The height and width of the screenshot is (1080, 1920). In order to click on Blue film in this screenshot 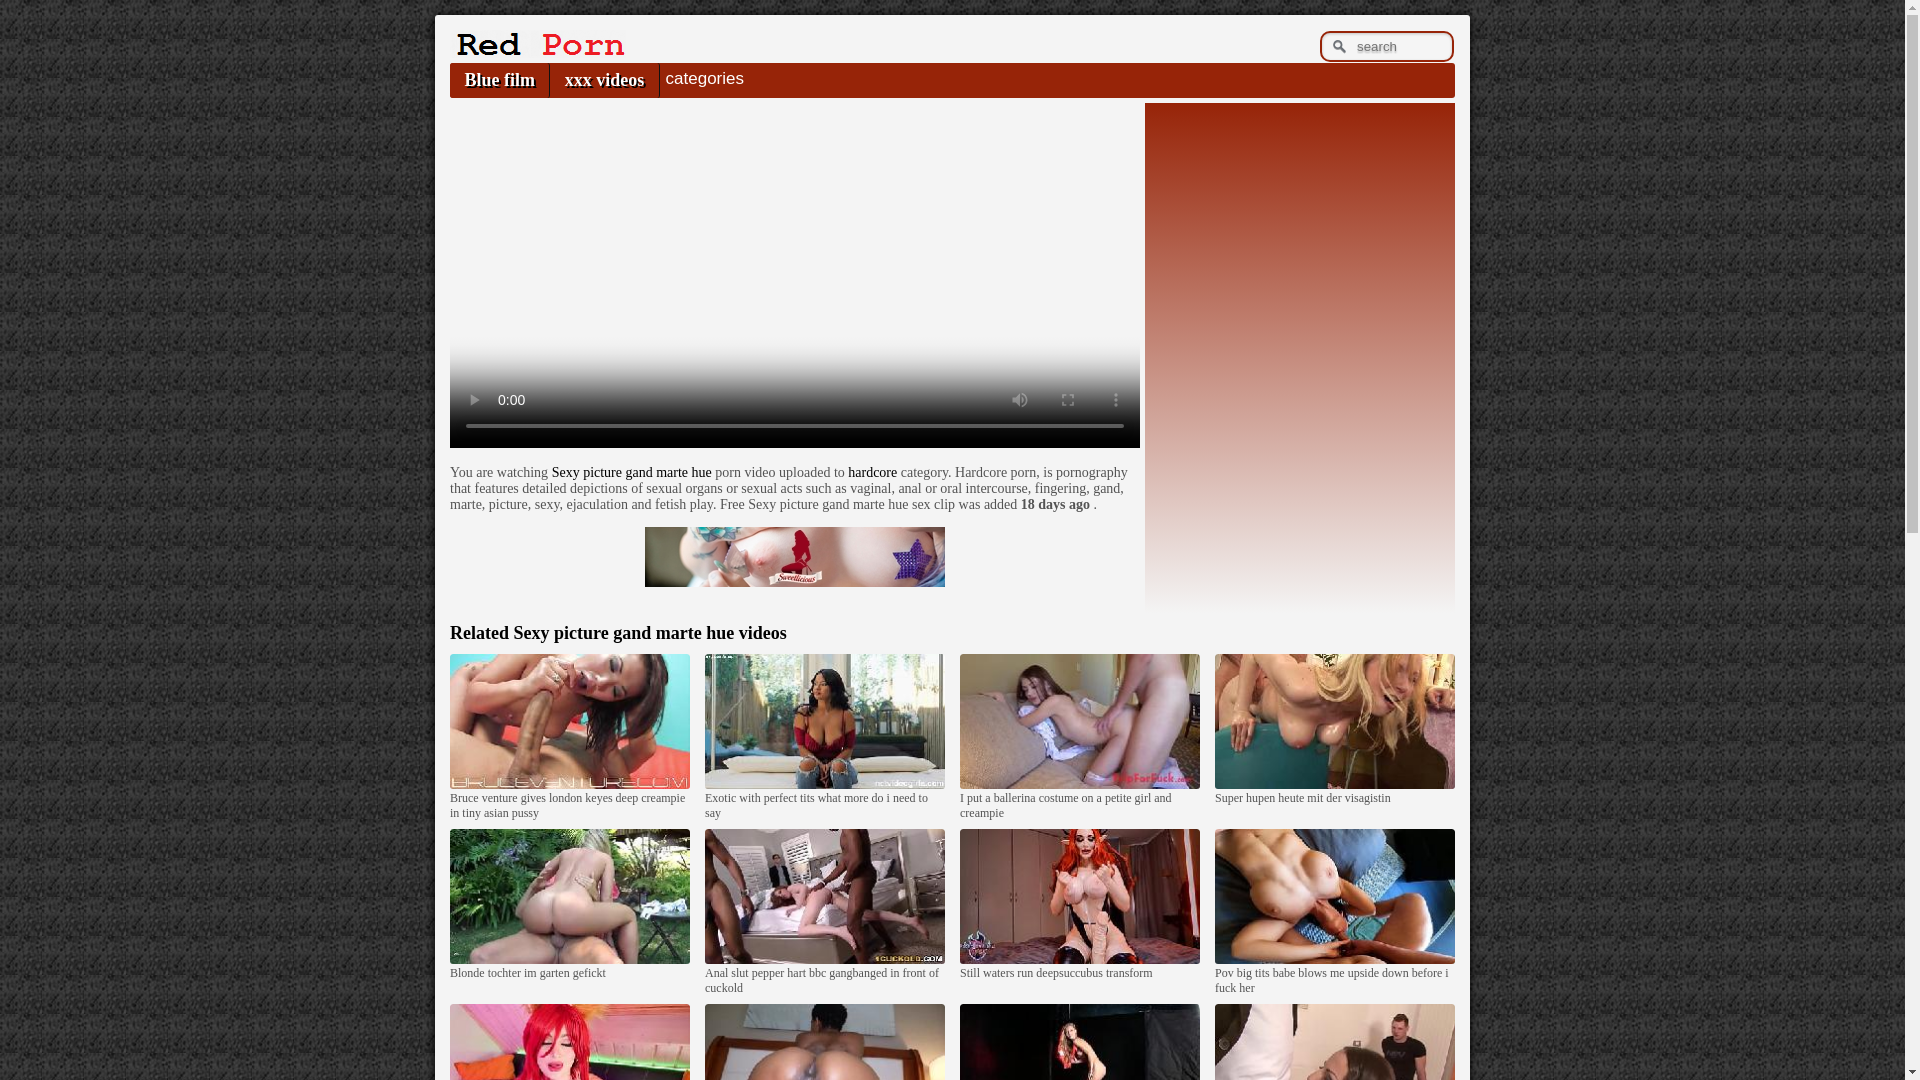, I will do `click(499, 80)`.